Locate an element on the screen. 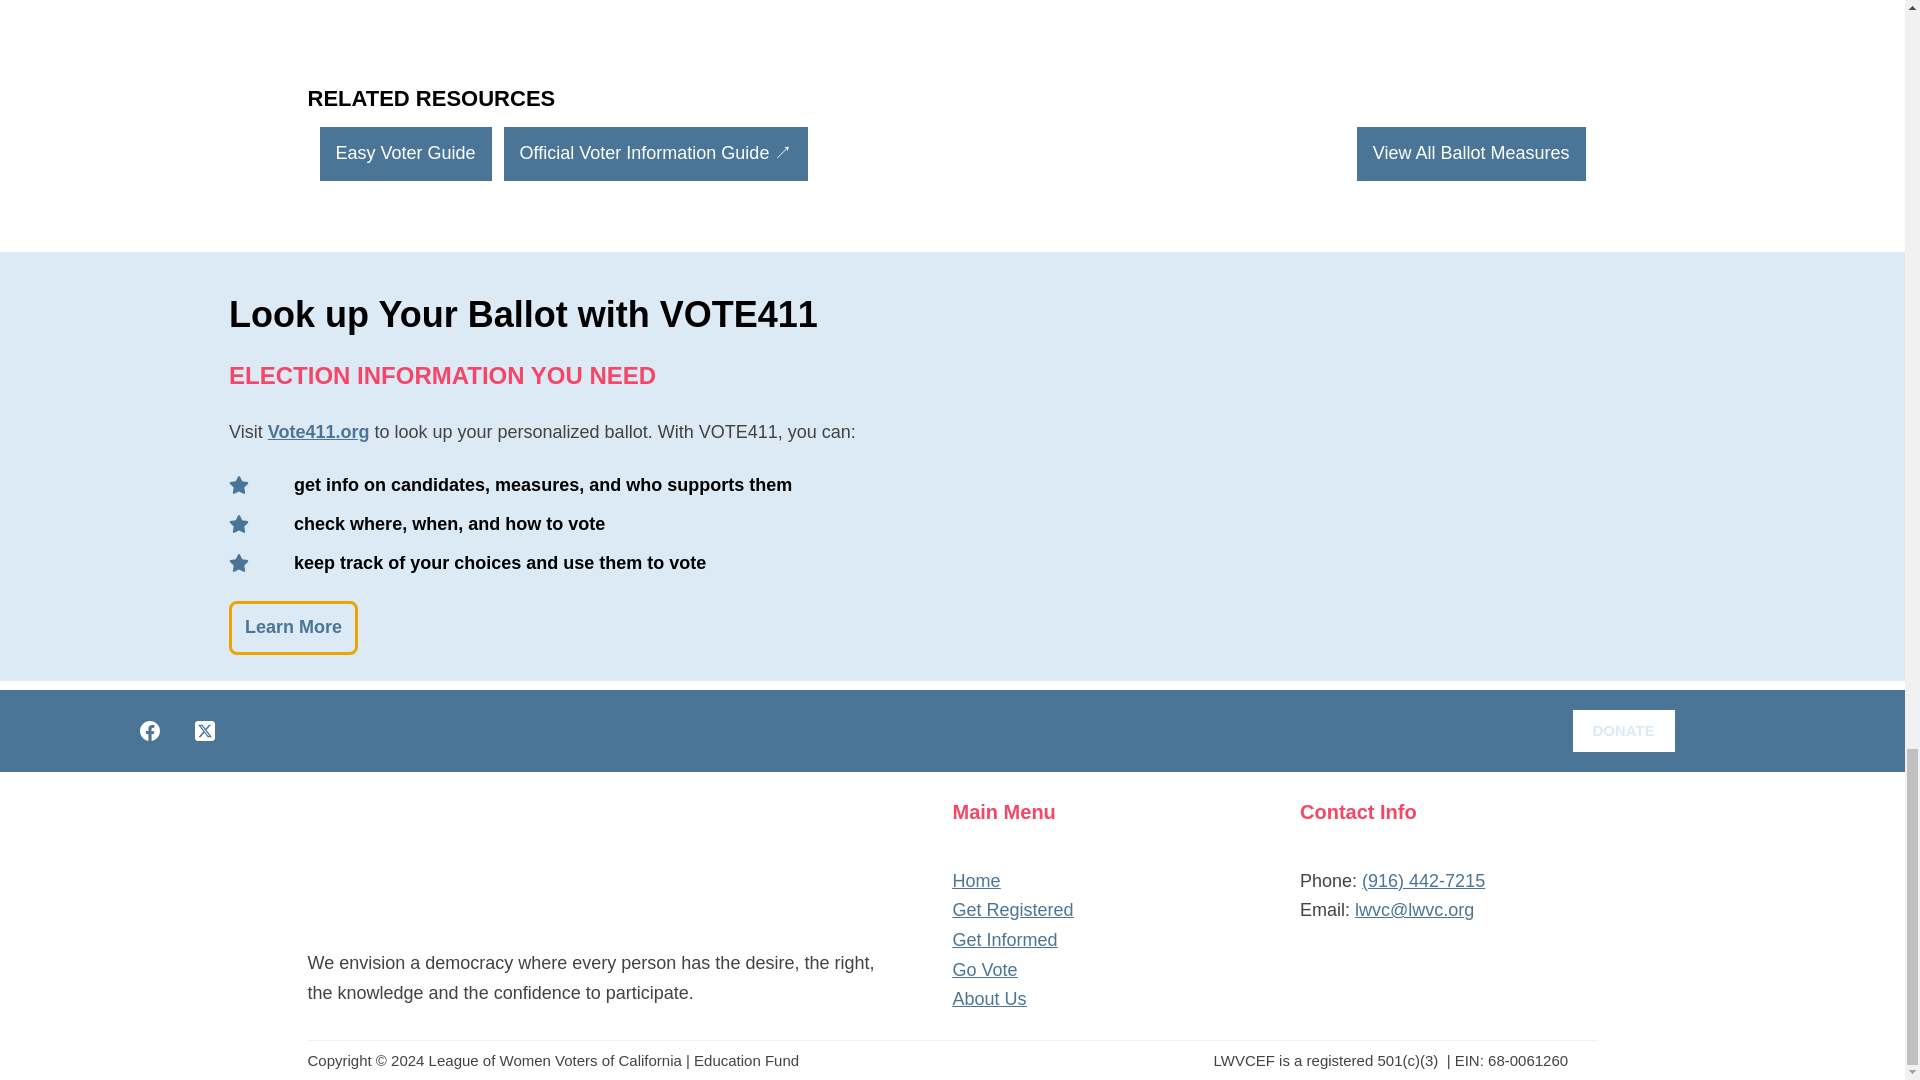  .org is located at coordinates (351, 432).